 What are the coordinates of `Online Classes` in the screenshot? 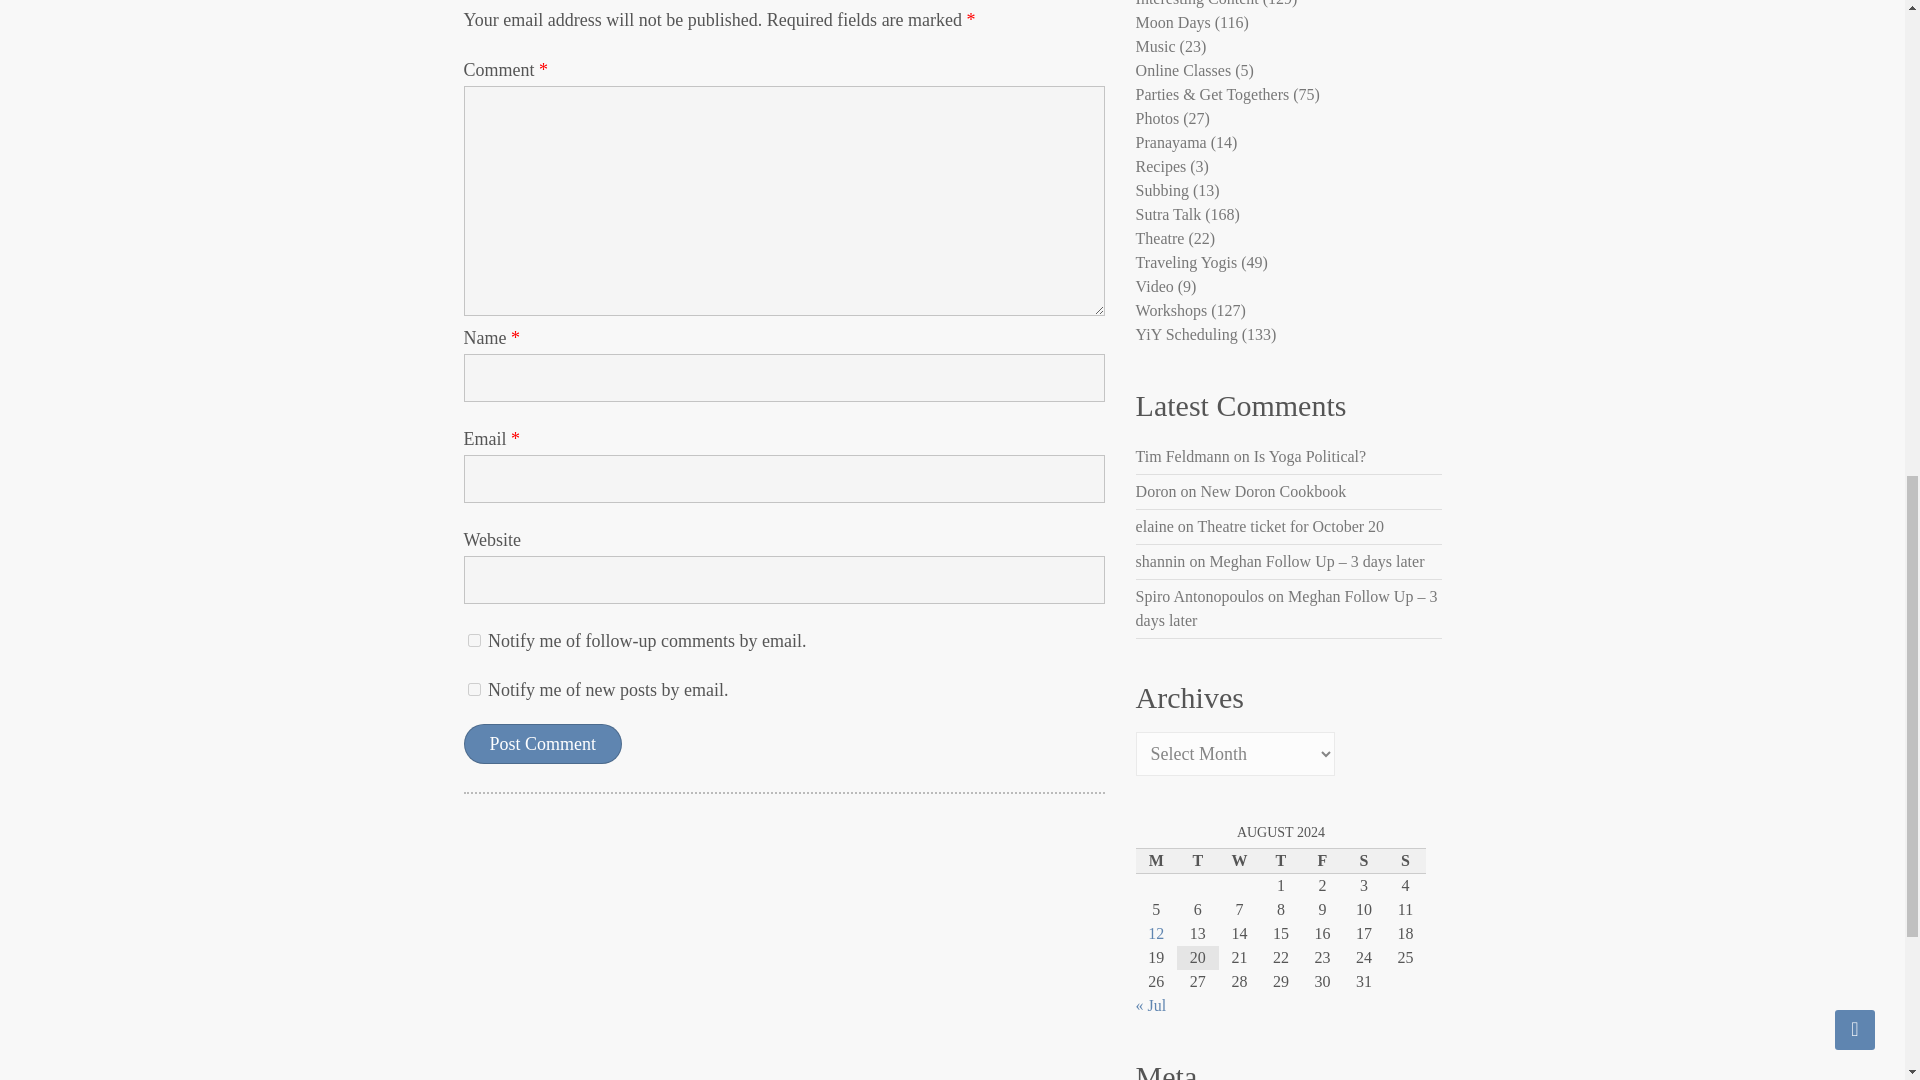 It's located at (1184, 70).